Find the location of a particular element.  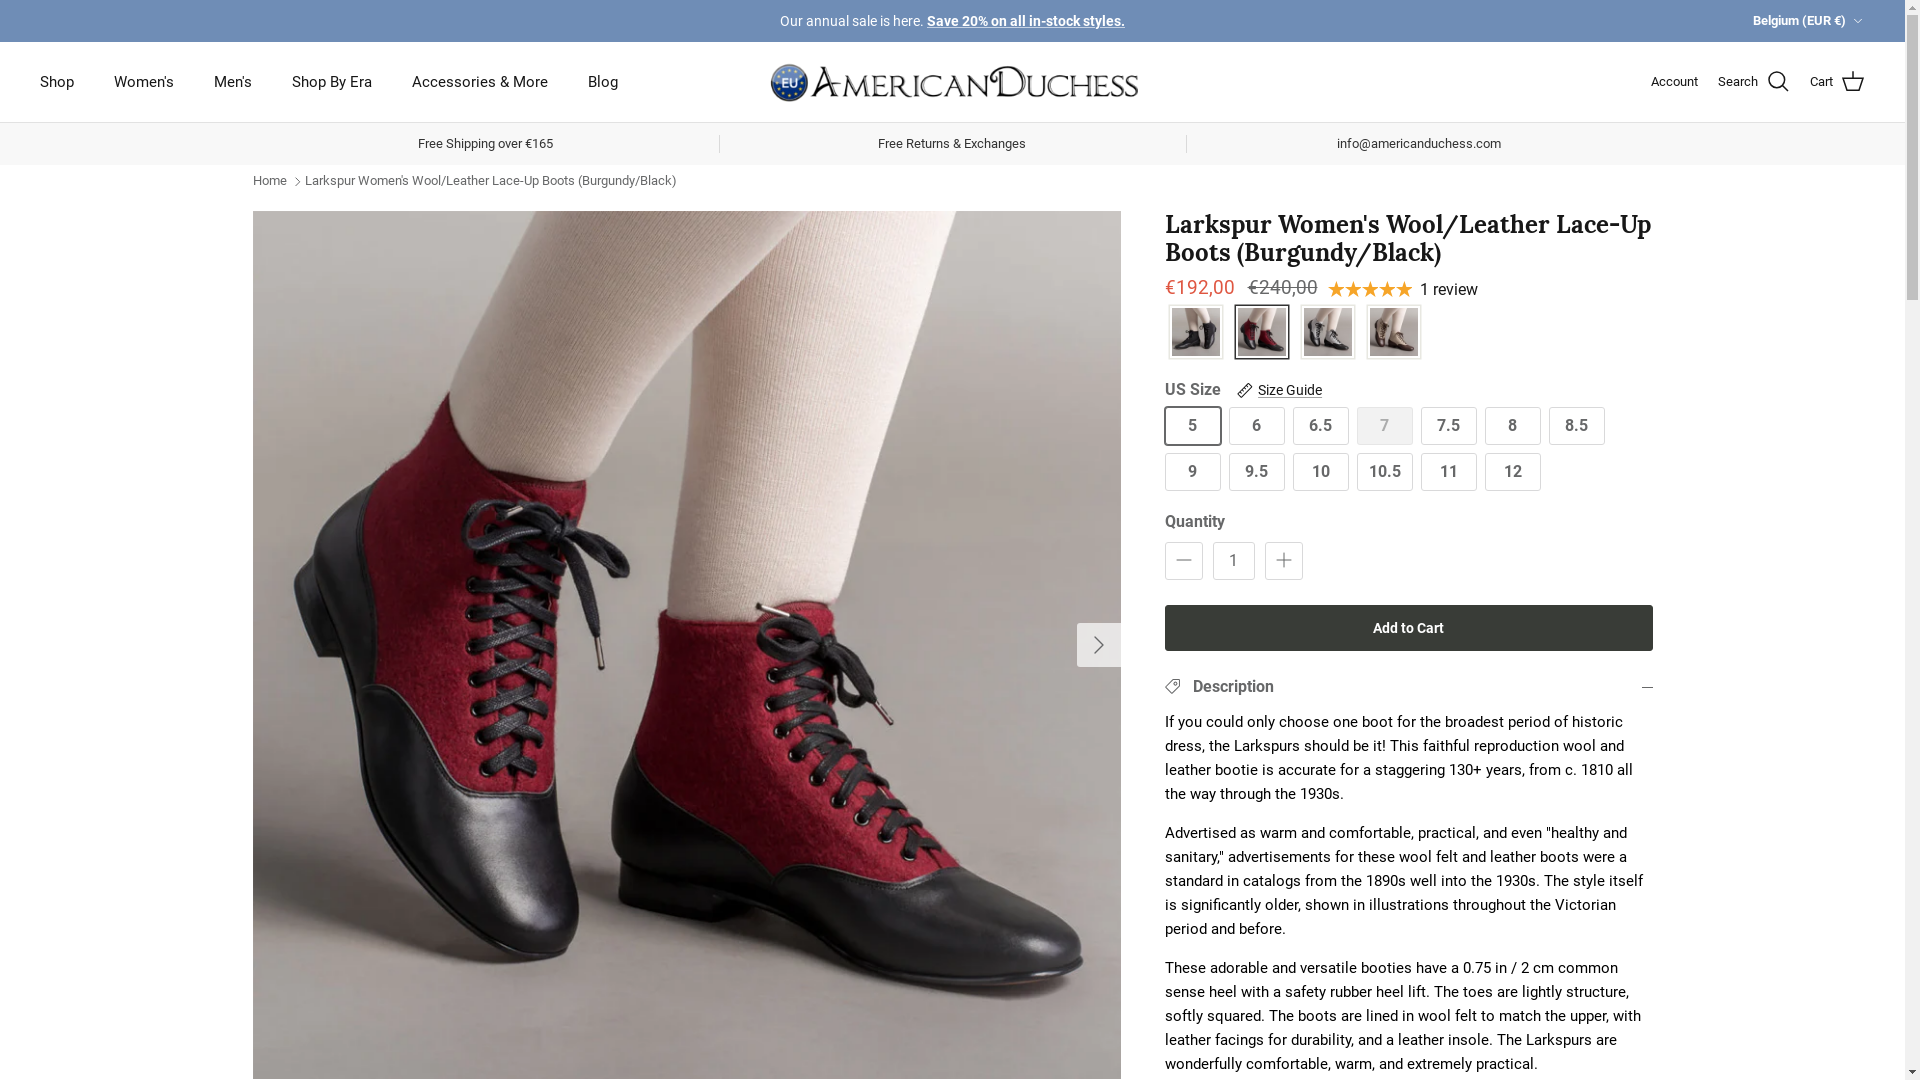

Size Guide is located at coordinates (1279, 390).